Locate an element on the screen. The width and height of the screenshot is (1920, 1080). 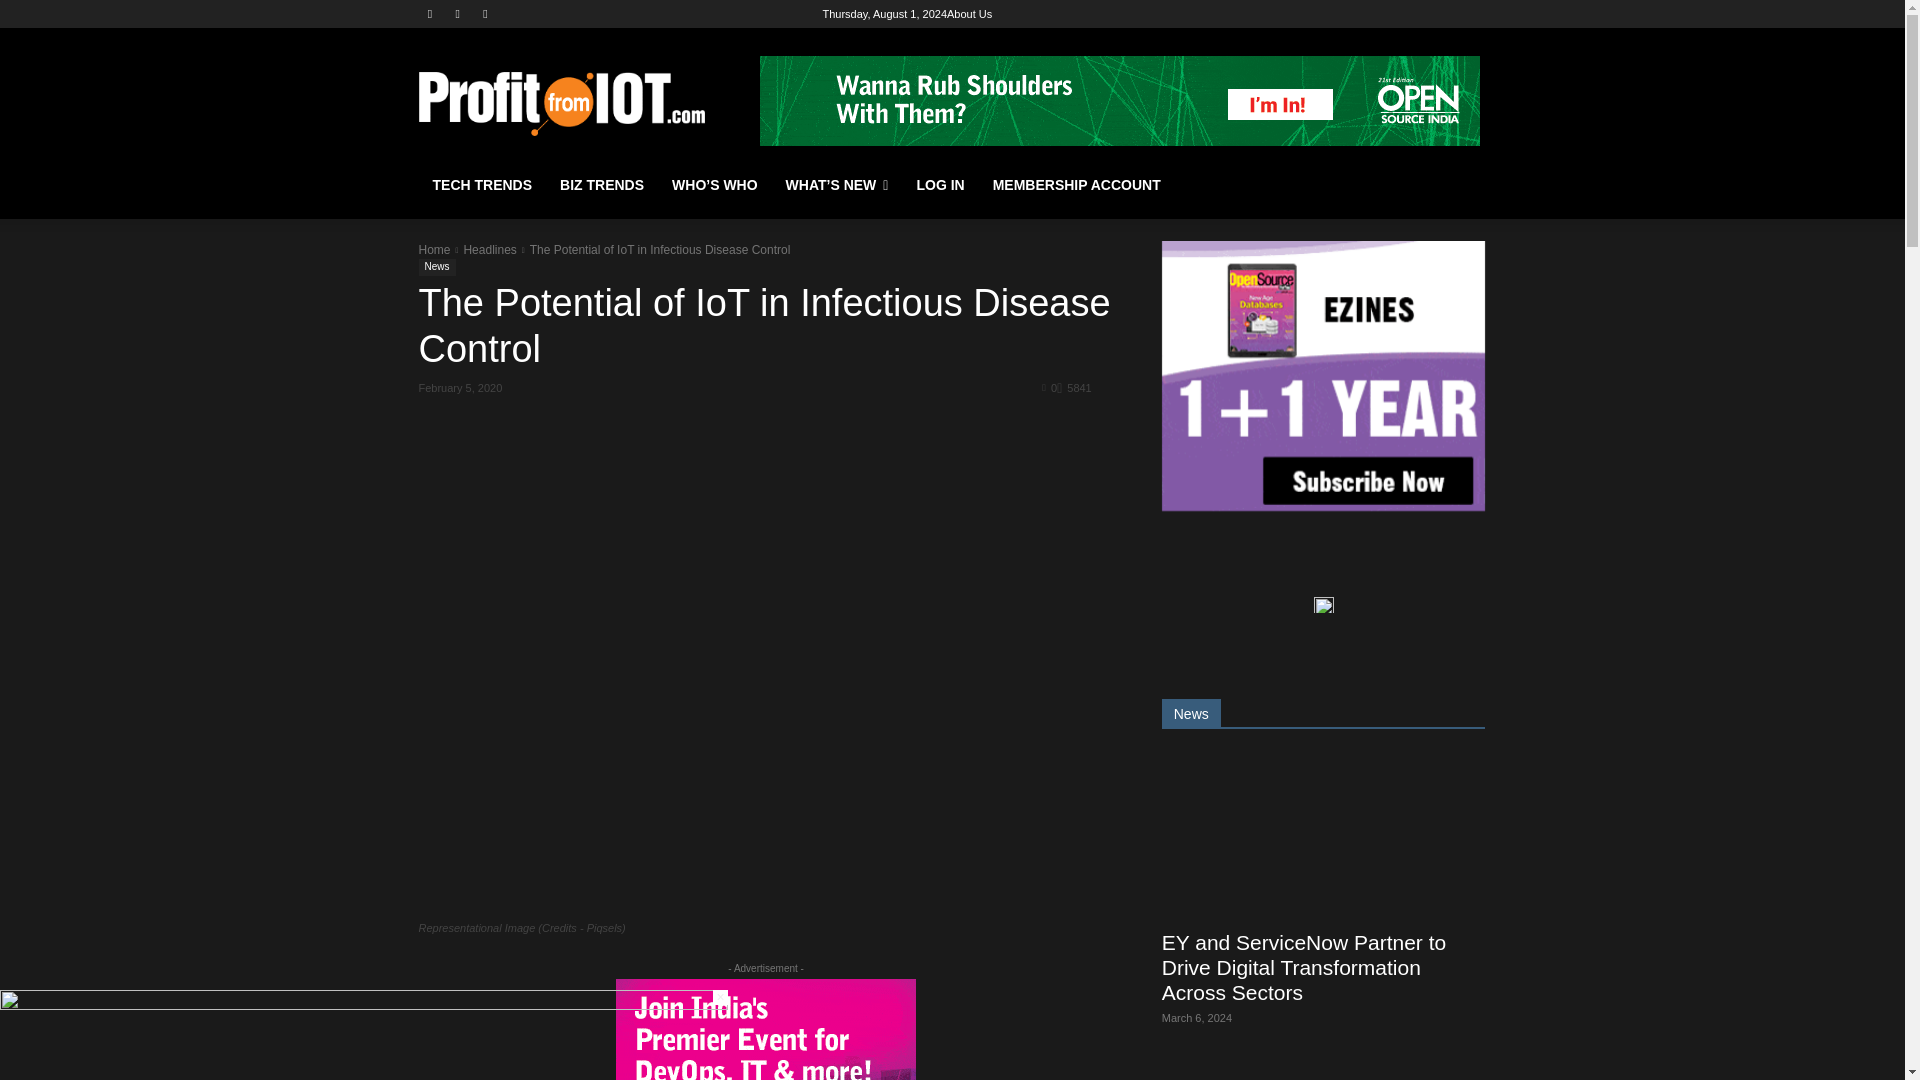
BIZ TRENDS is located at coordinates (602, 184).